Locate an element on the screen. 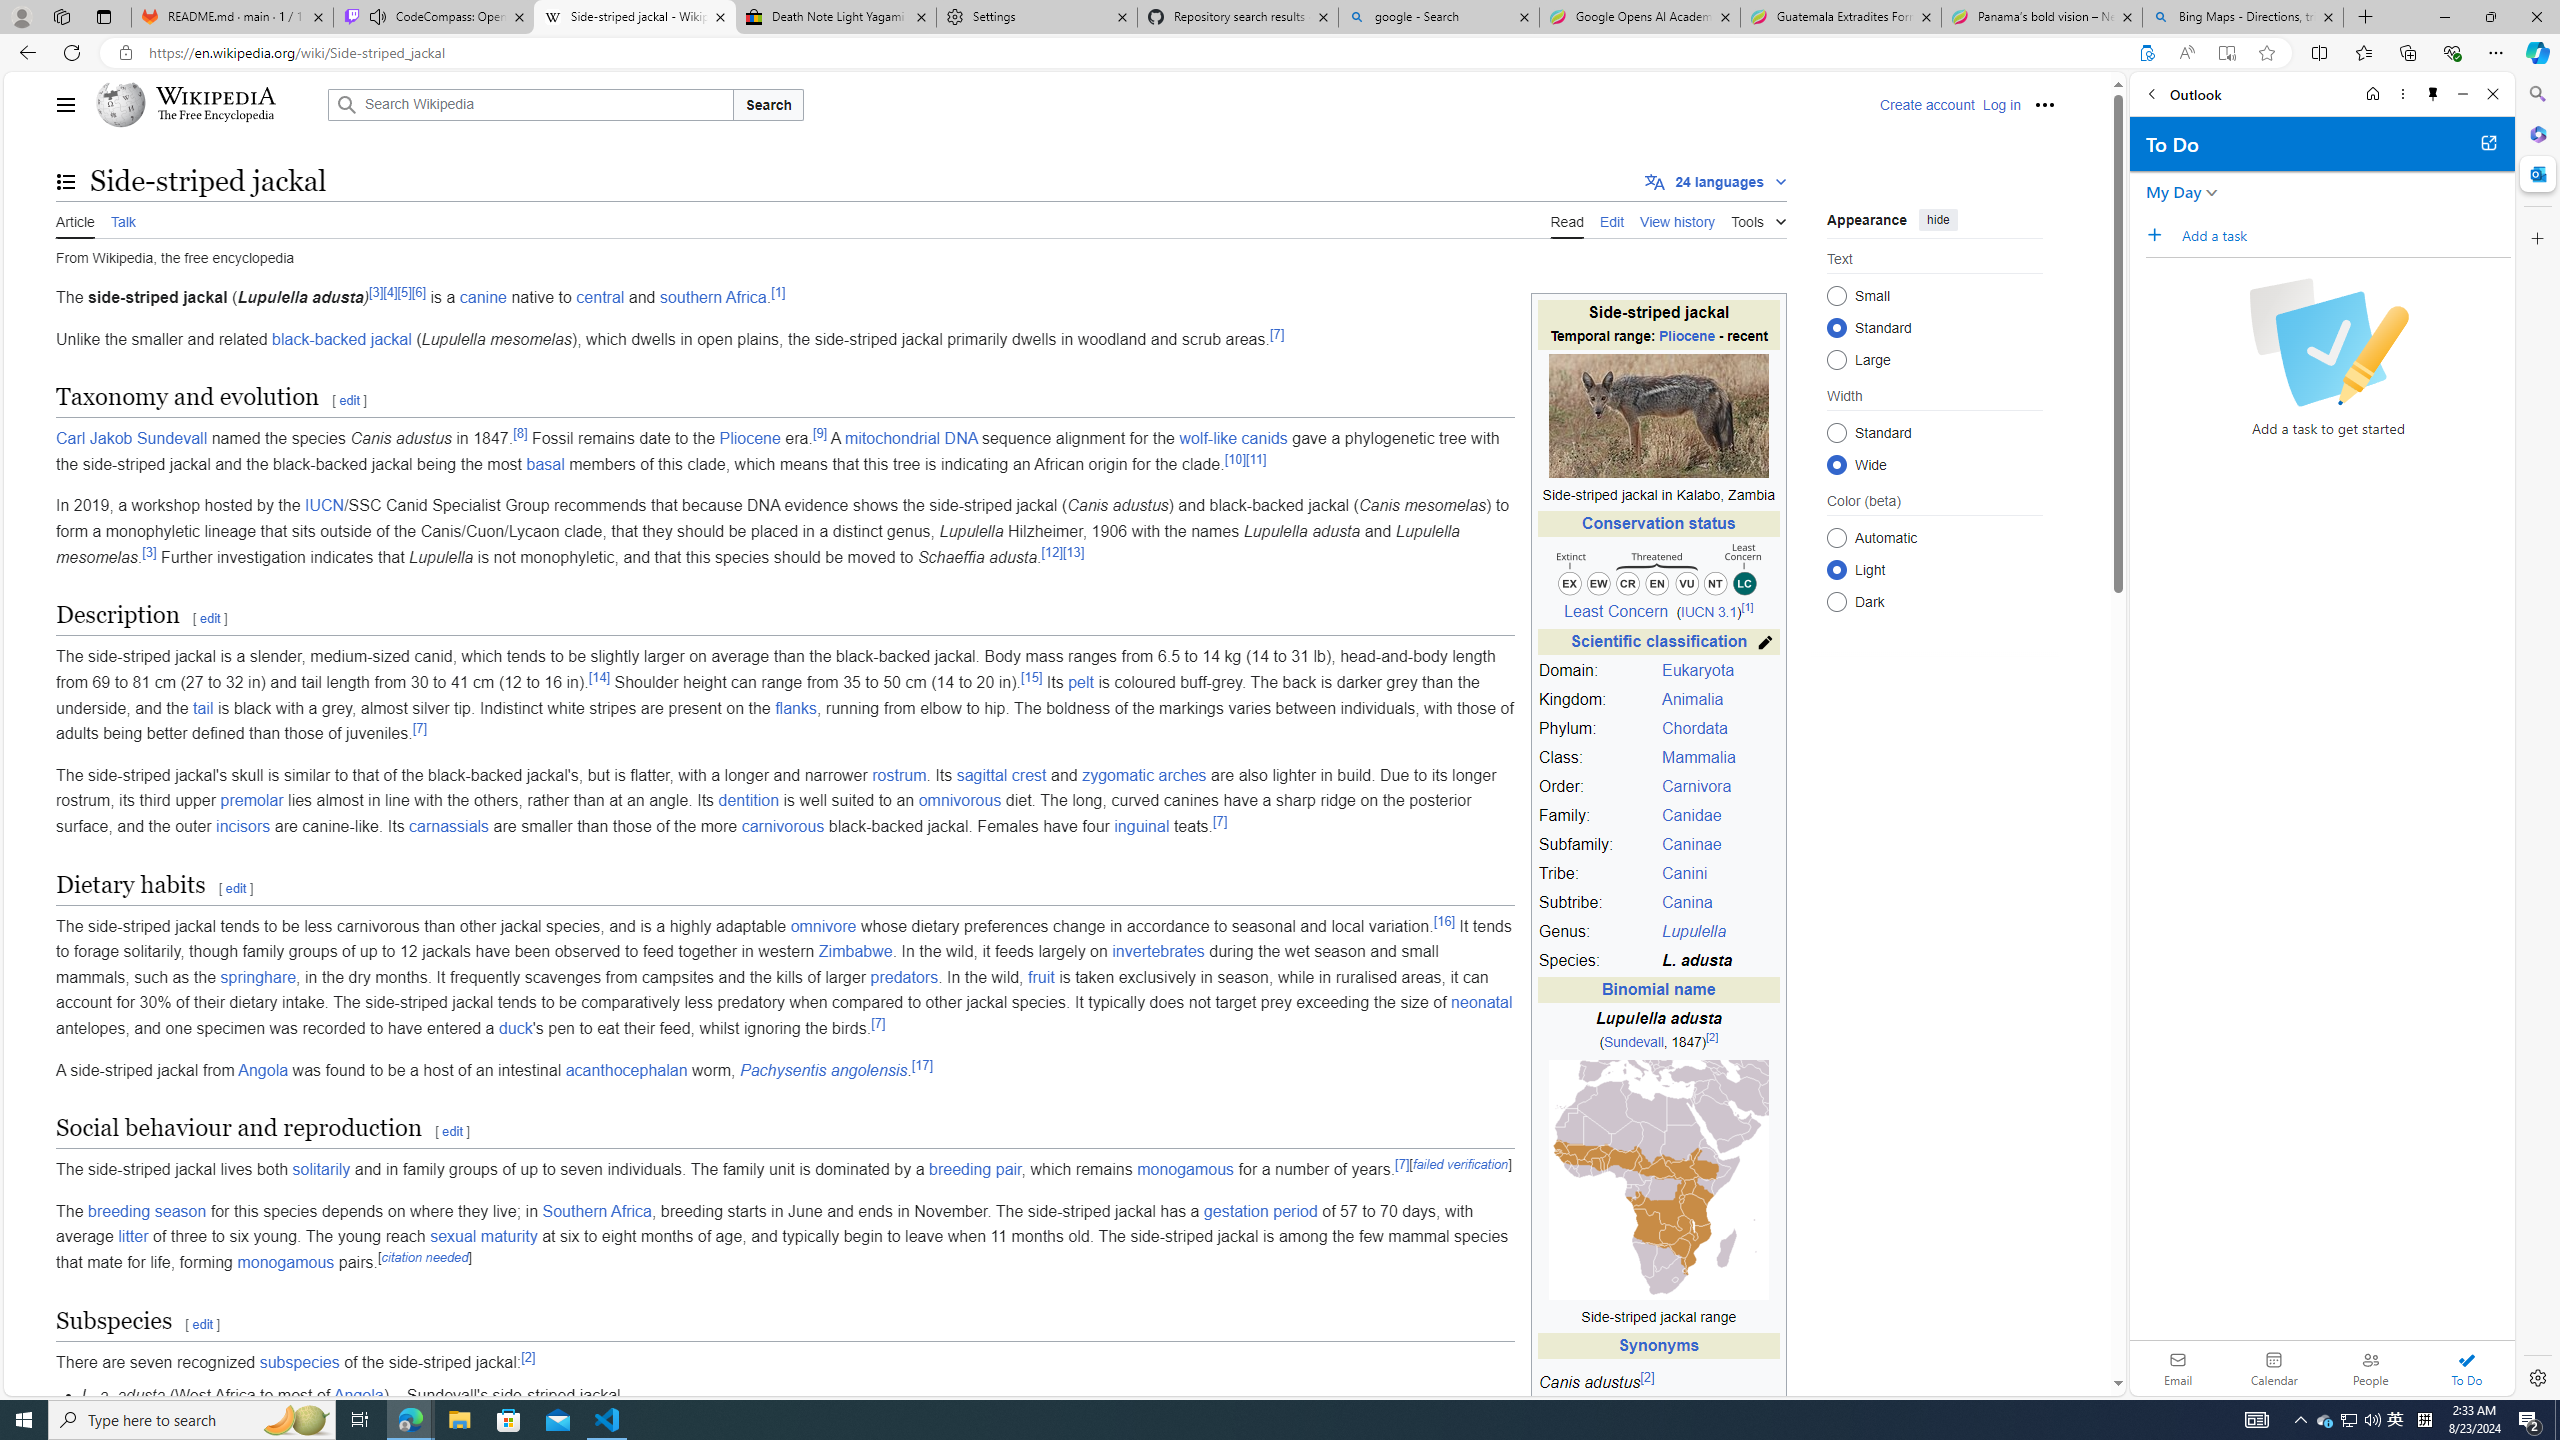 This screenshot has width=2560, height=1440. Small is located at coordinates (1836, 295).